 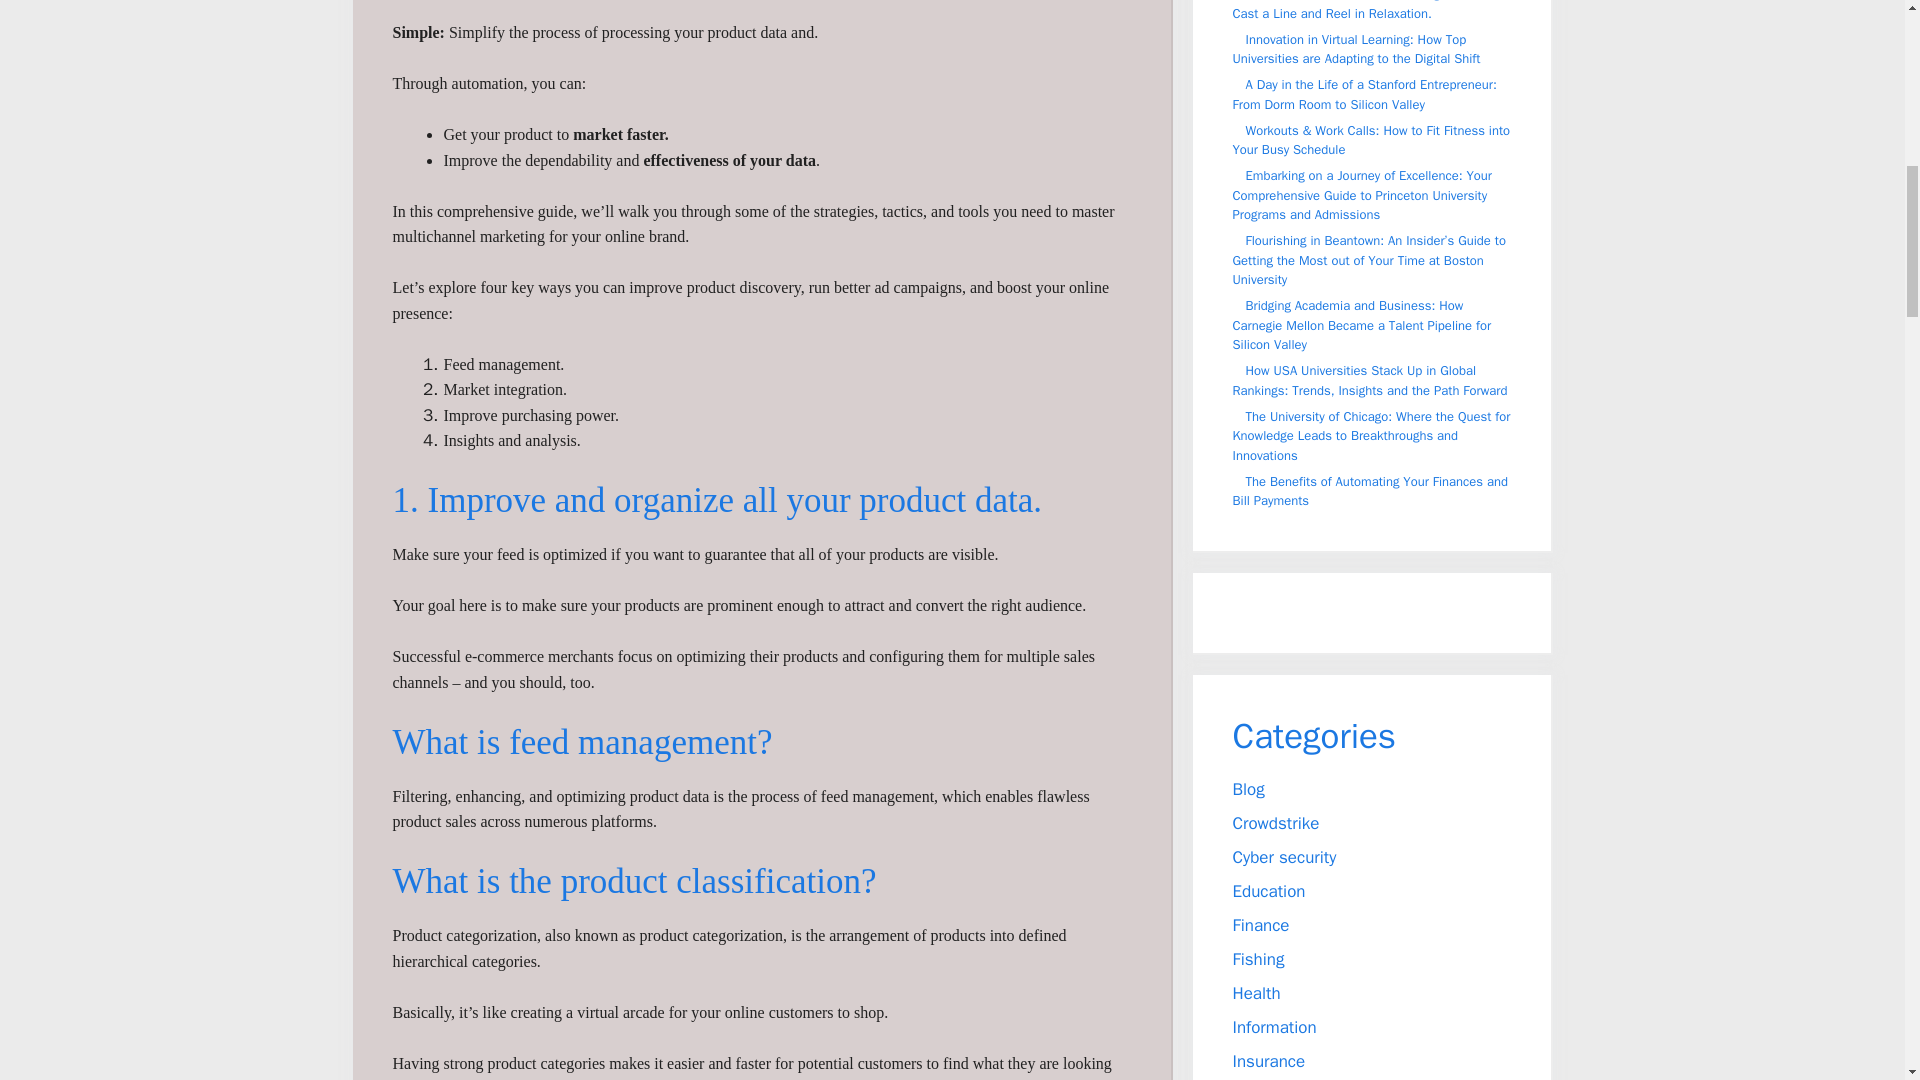 What do you see at coordinates (1268, 890) in the screenshot?
I see `Education` at bounding box center [1268, 890].